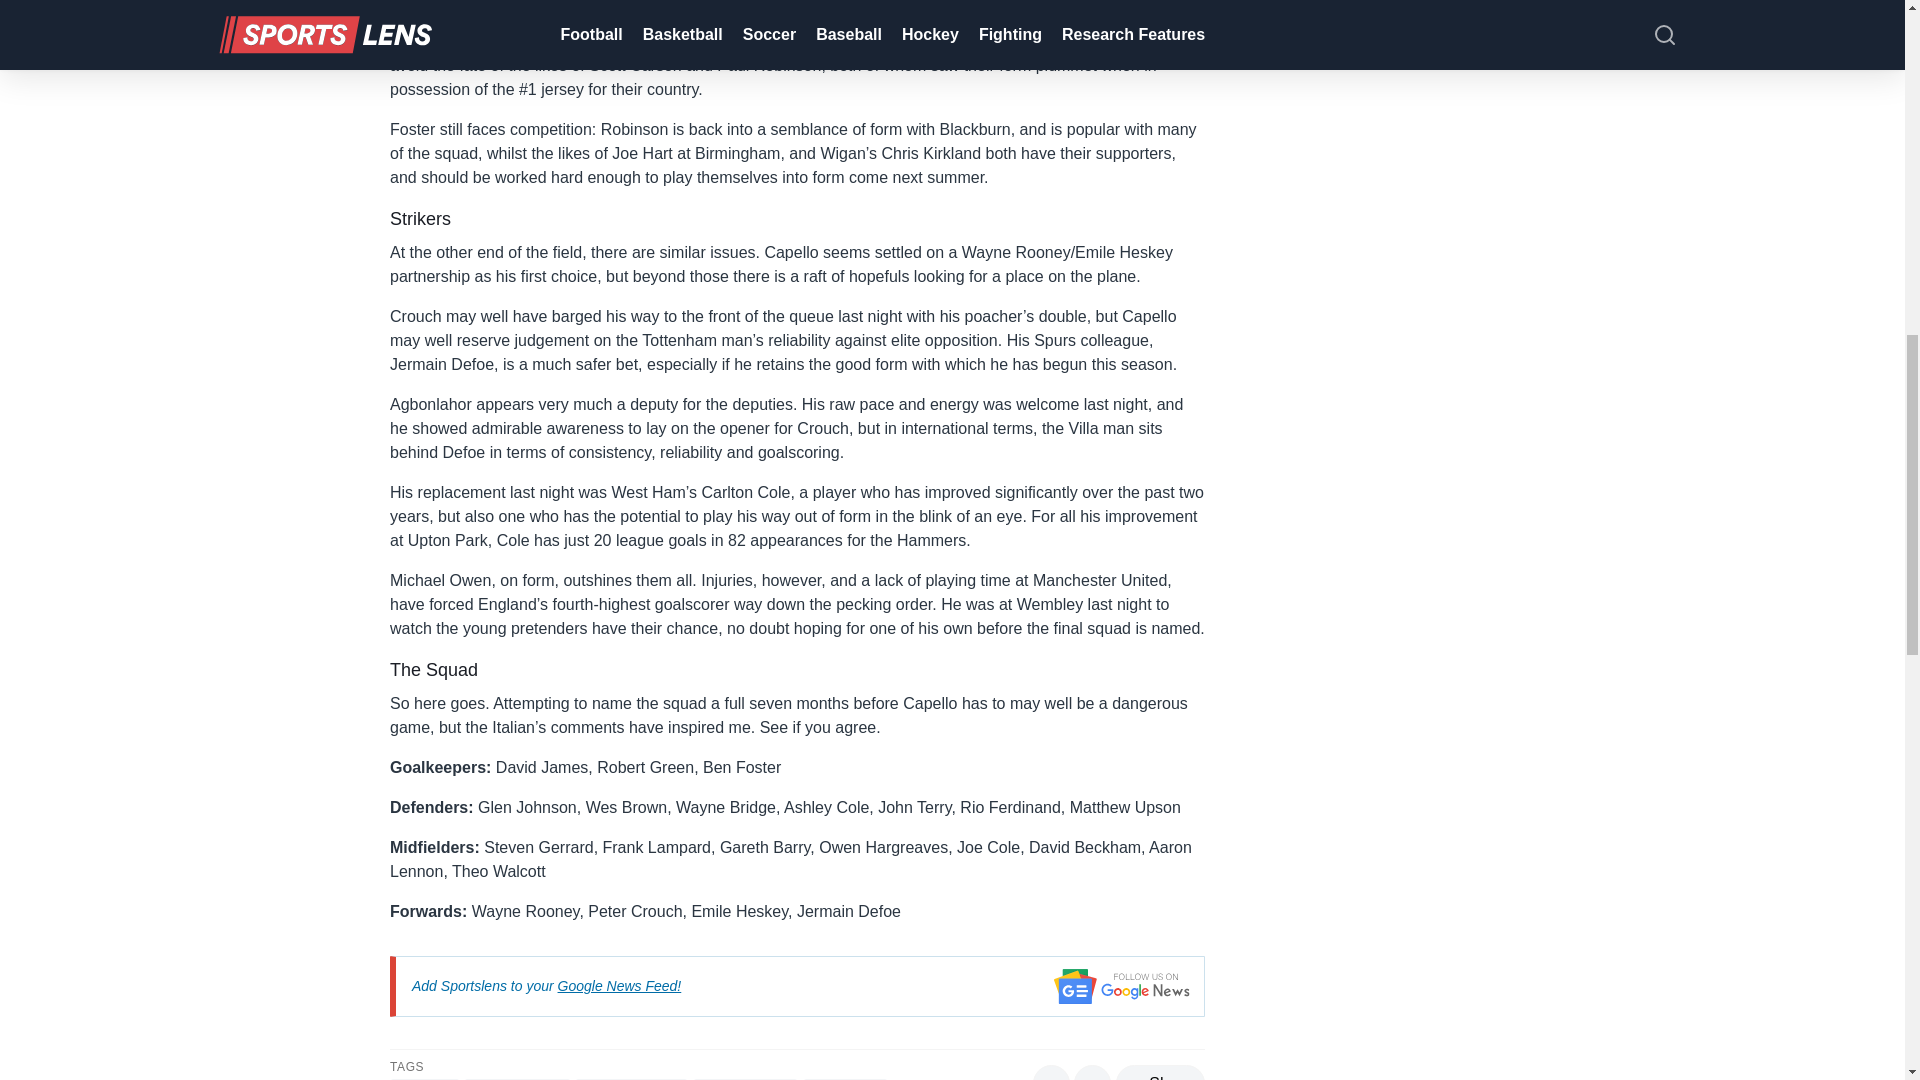  Describe the element at coordinates (844, 1079) in the screenshot. I see `WORLD CUP` at that location.